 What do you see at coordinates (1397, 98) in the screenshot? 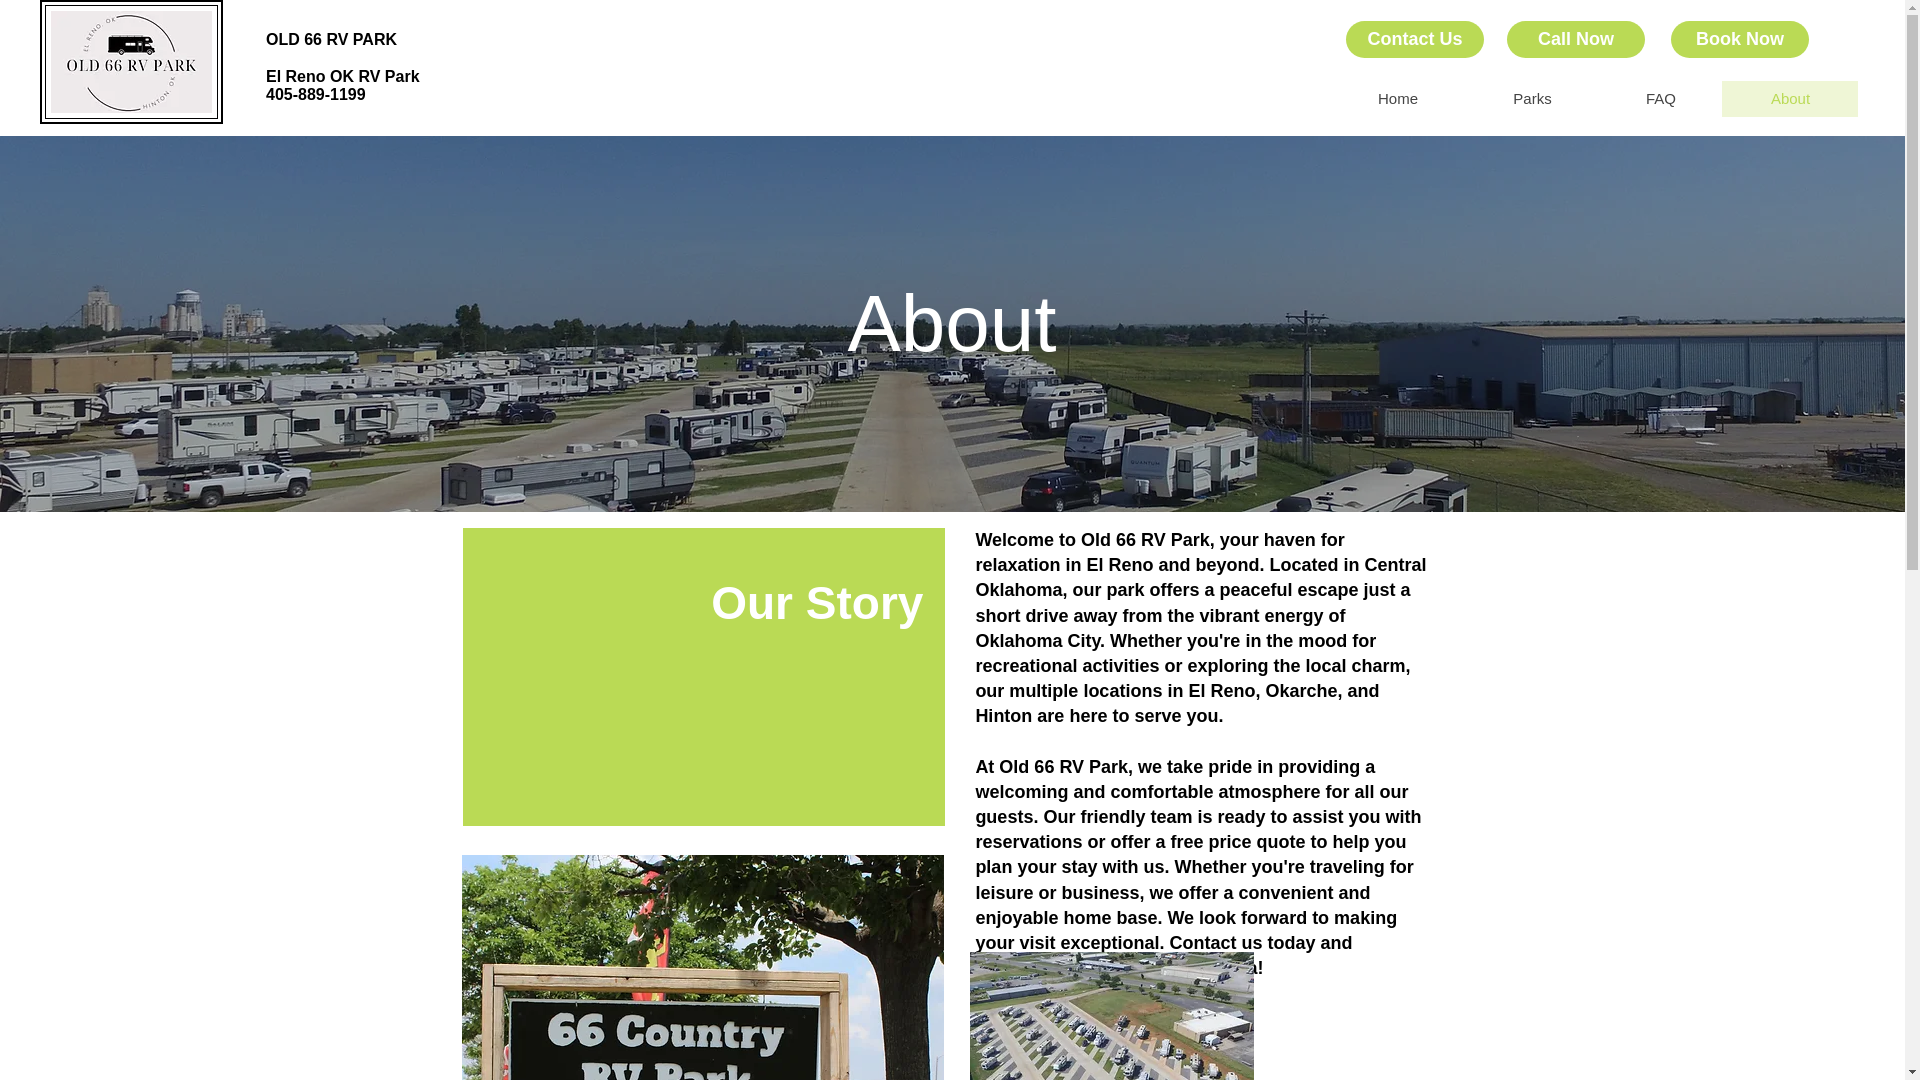
I see `Home` at bounding box center [1397, 98].